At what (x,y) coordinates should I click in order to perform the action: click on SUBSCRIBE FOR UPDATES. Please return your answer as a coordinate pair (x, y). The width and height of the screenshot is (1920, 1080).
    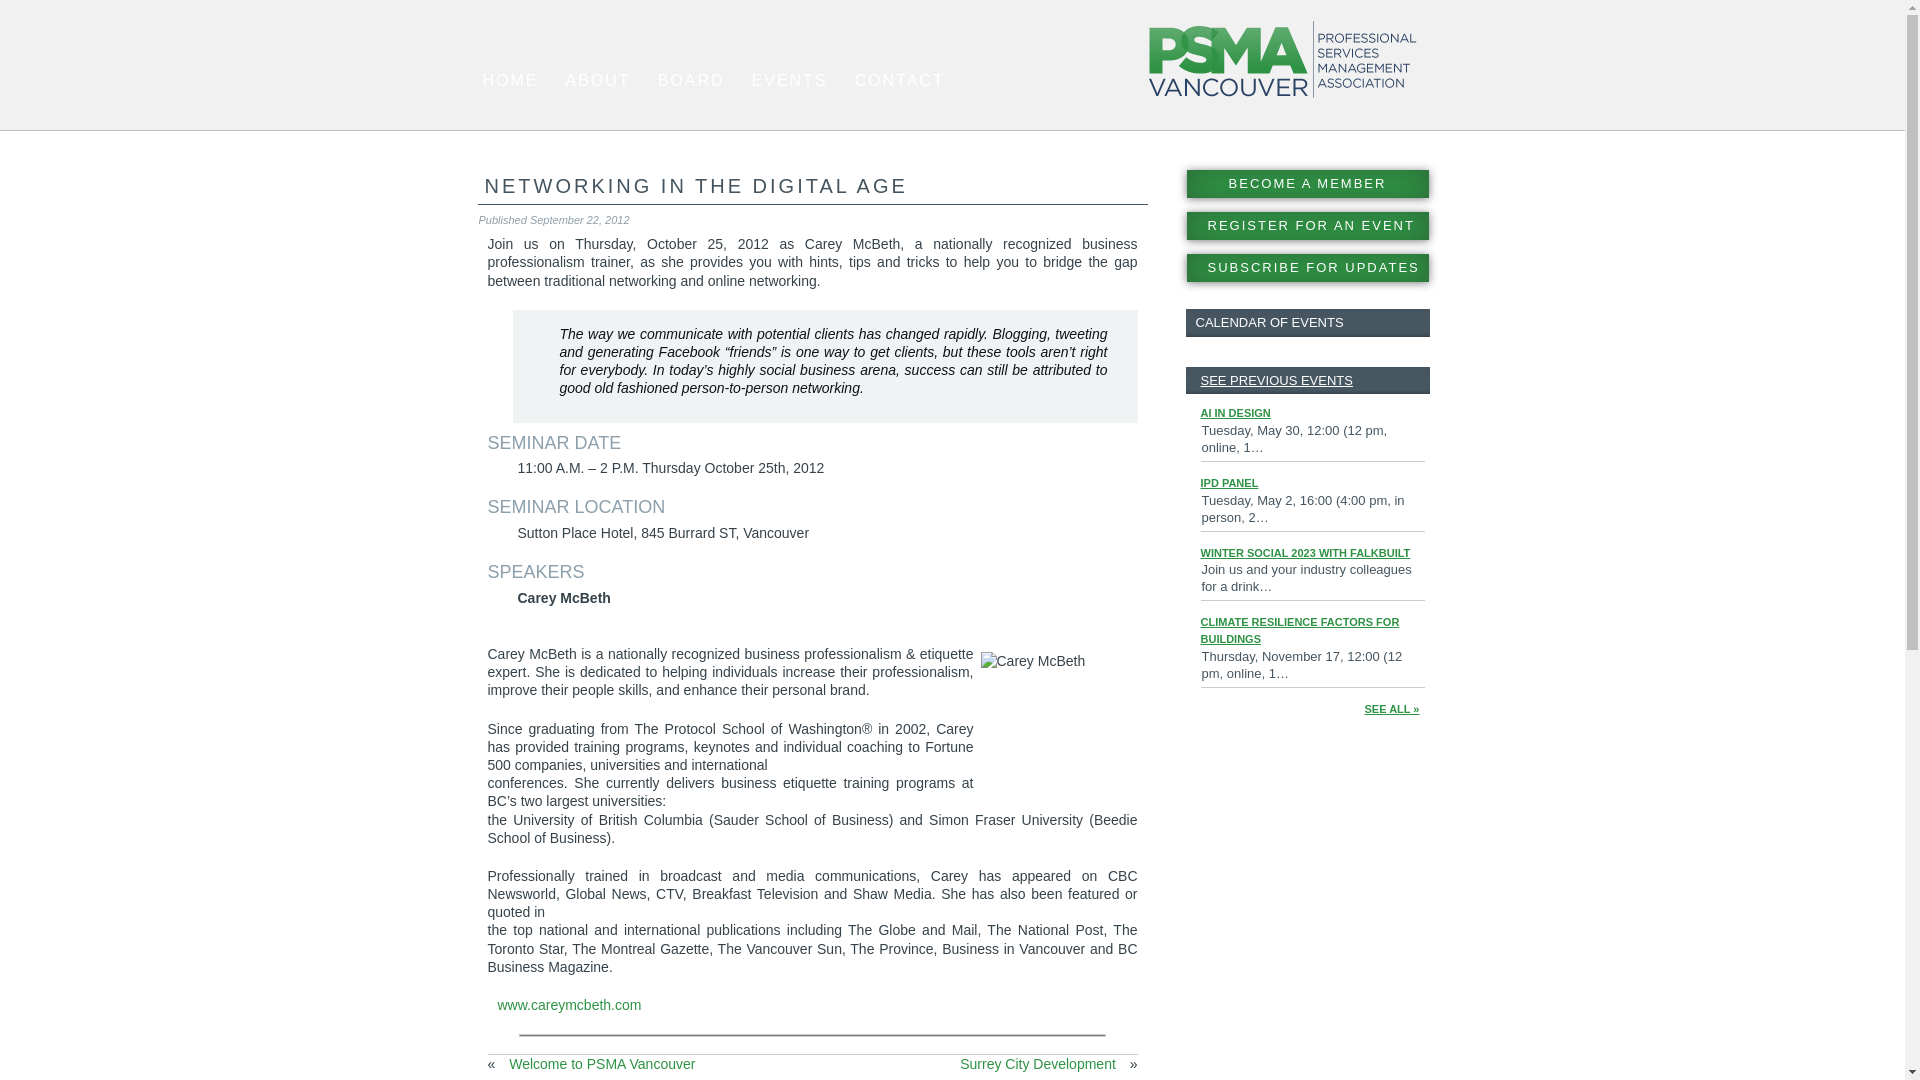
    Looking at the image, I should click on (1307, 267).